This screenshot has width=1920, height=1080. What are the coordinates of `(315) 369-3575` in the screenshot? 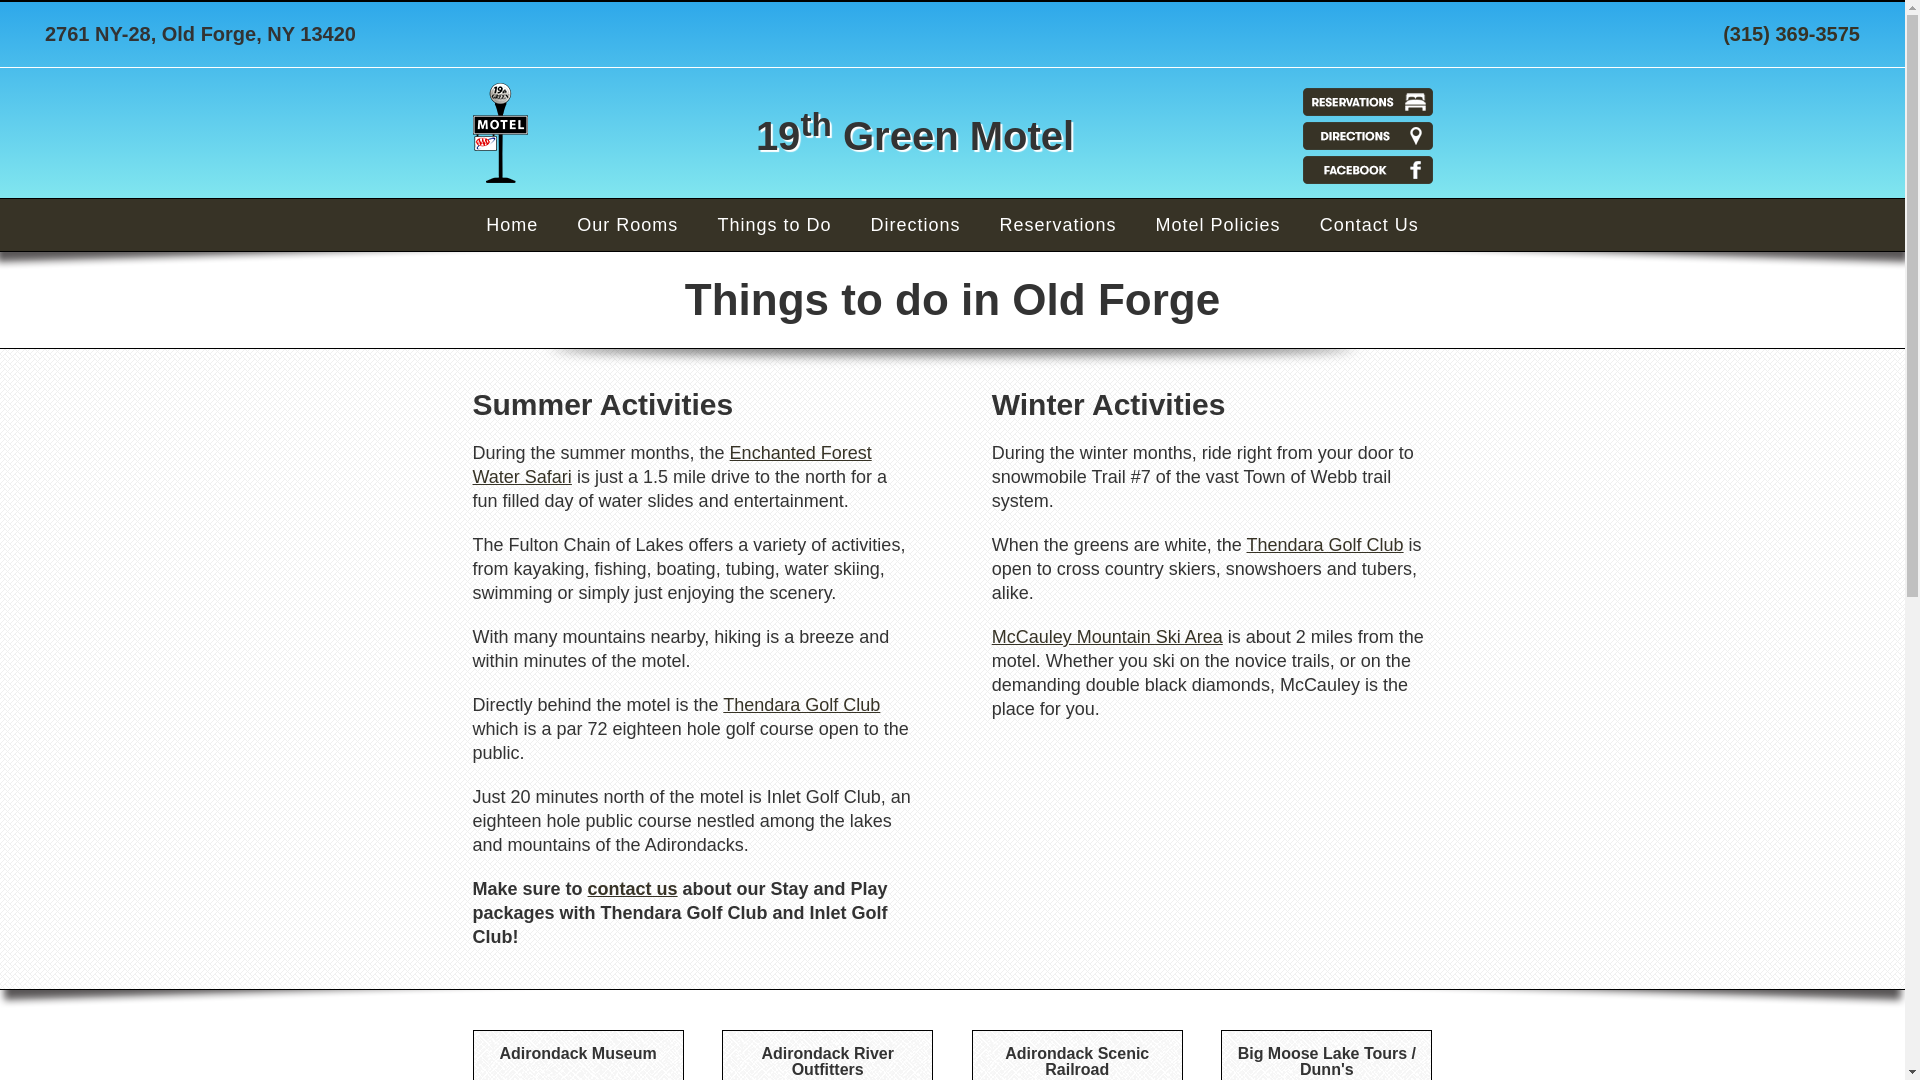 It's located at (1792, 34).